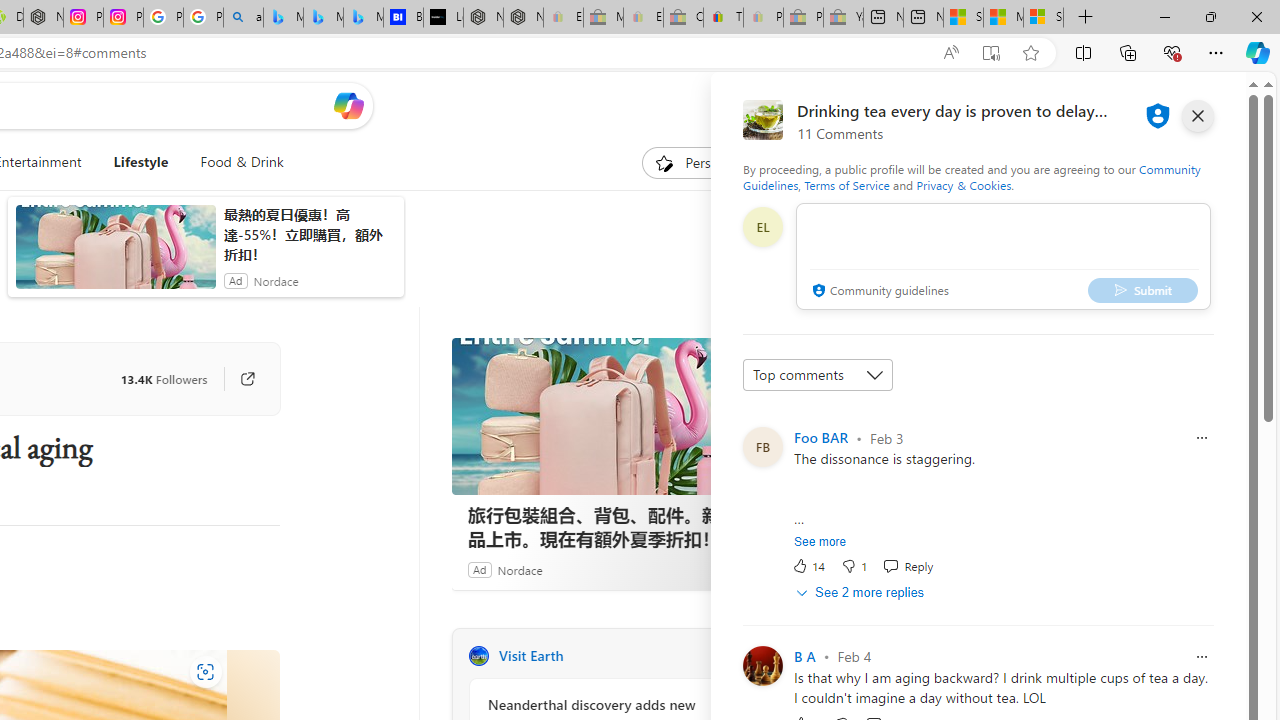 This screenshot has width=1280, height=720. Describe the element at coordinates (763, 18) in the screenshot. I see `Payments Terms of Use | eBay.com - Sleeping` at that location.